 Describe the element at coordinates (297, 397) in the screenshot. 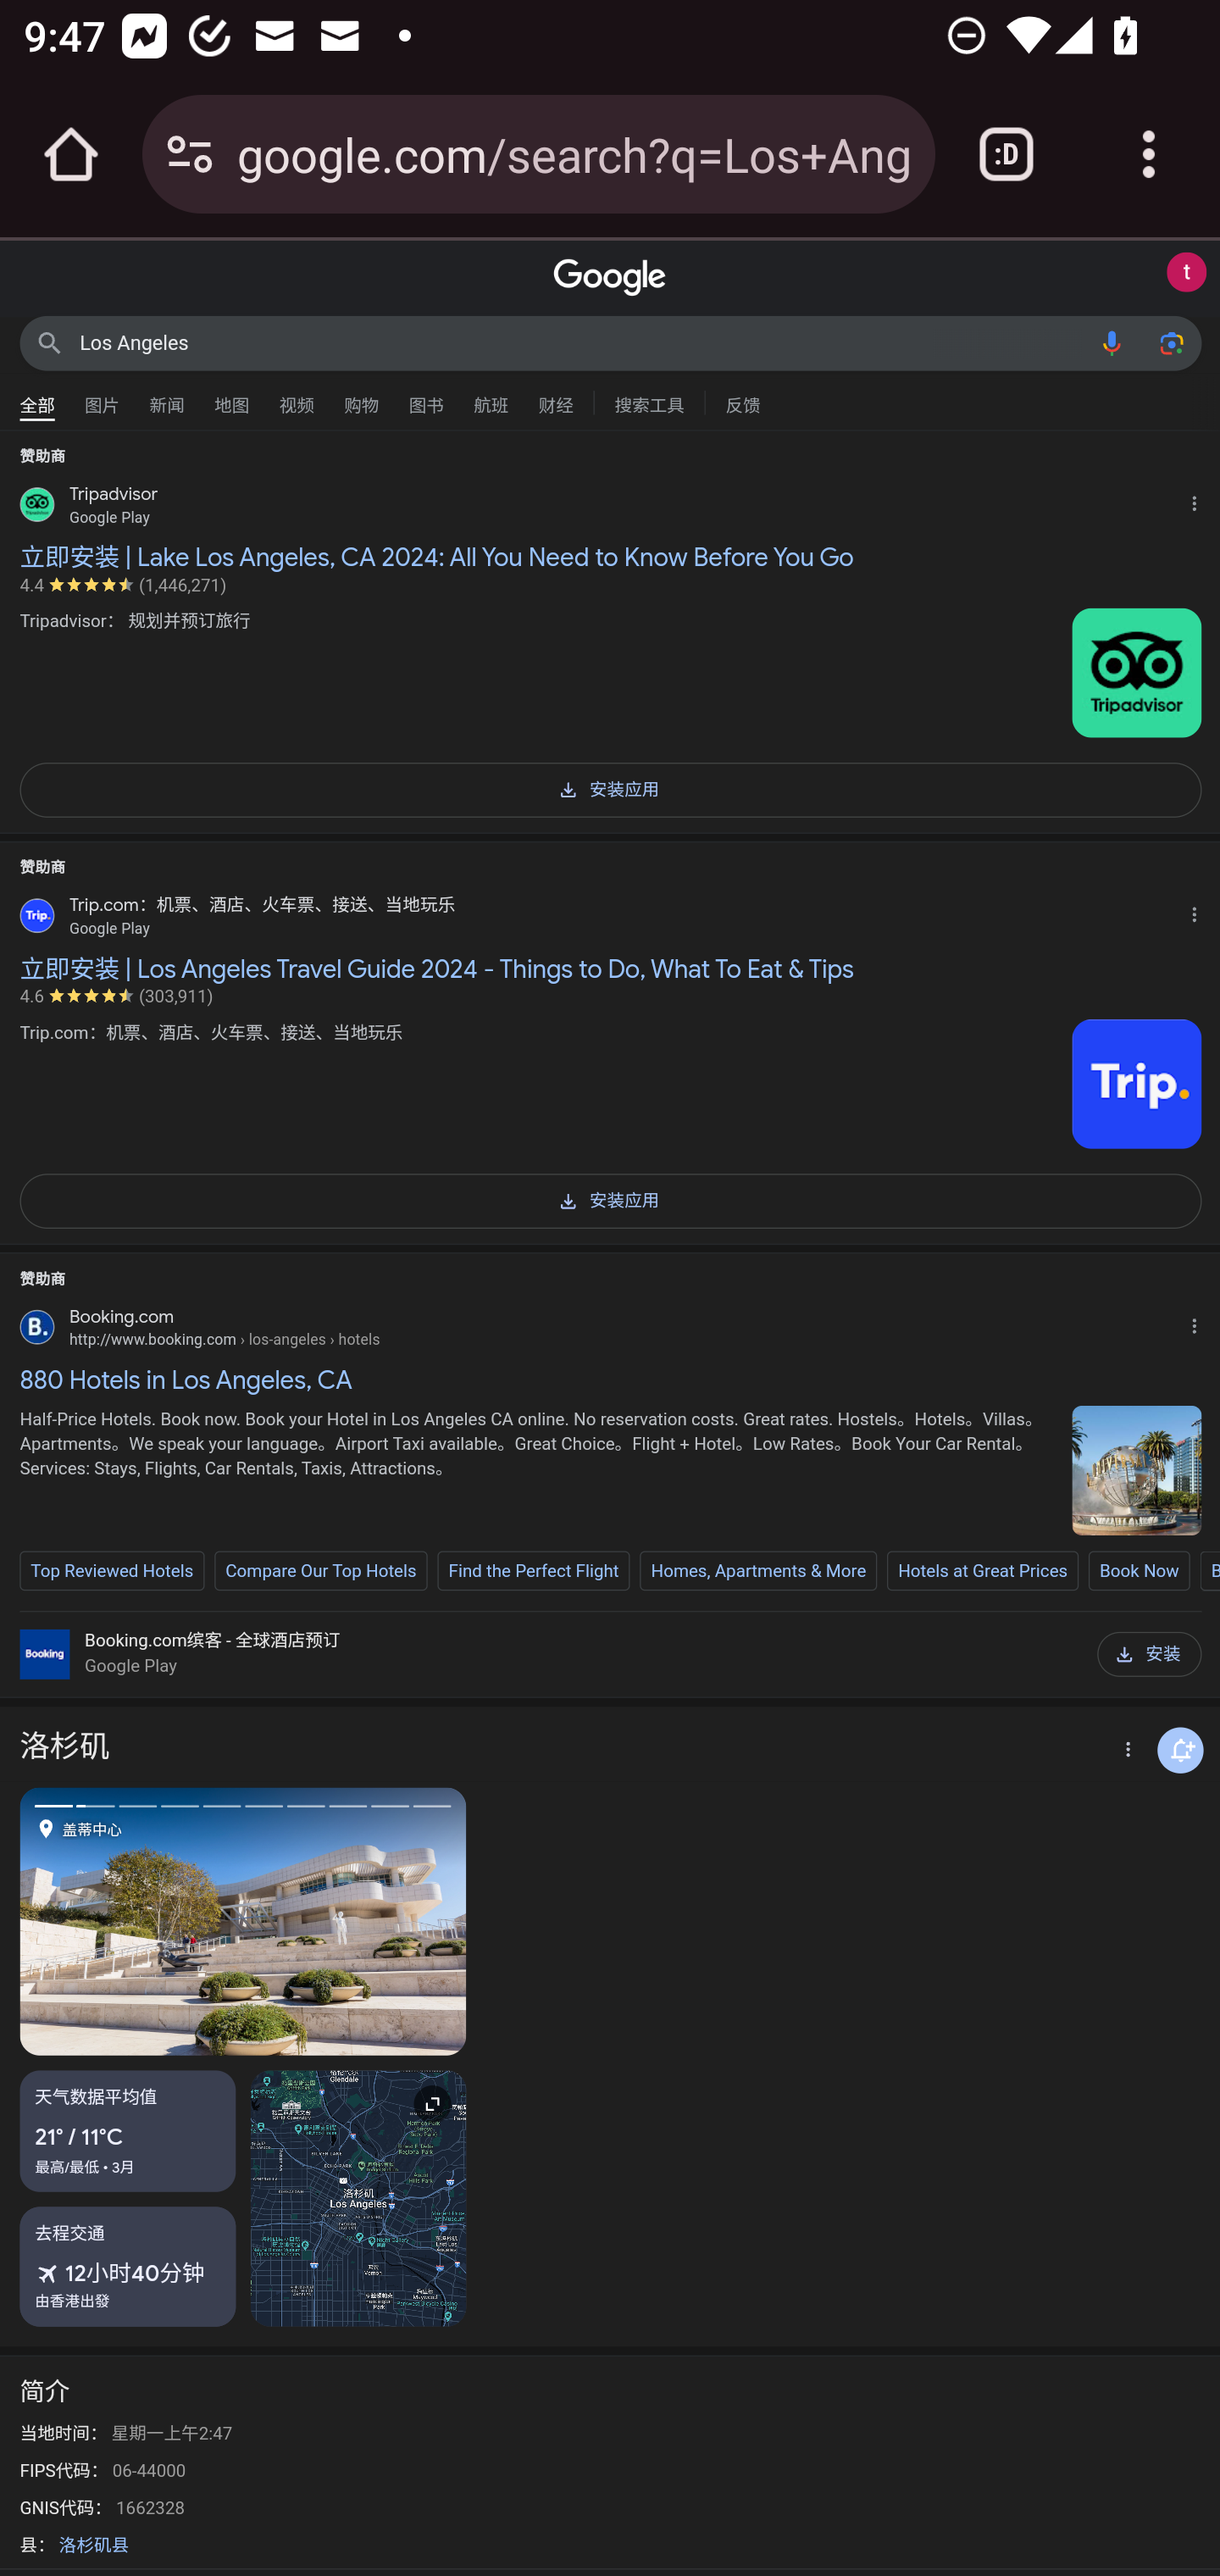

I see `视频` at that location.